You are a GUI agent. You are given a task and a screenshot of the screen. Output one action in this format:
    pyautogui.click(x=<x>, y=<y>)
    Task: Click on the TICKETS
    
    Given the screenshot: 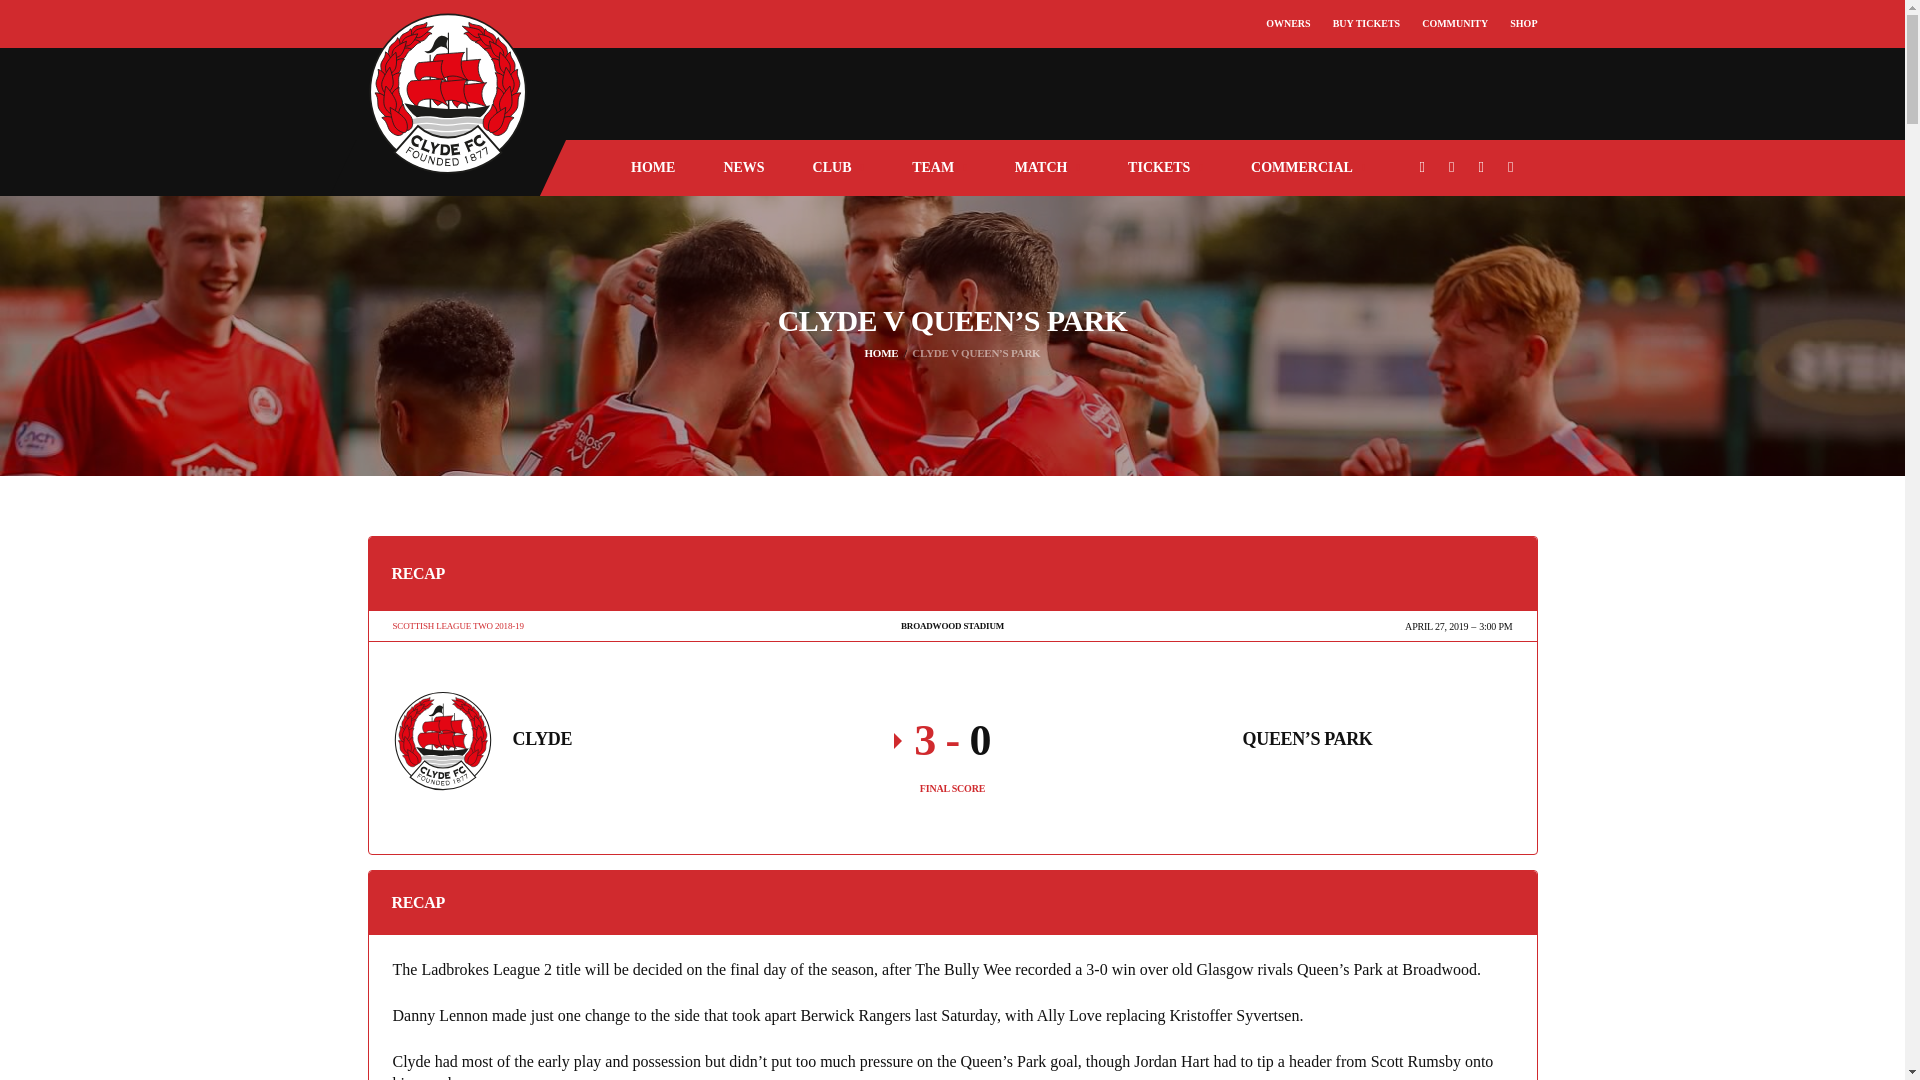 What is the action you would take?
    pyautogui.click(x=1165, y=168)
    